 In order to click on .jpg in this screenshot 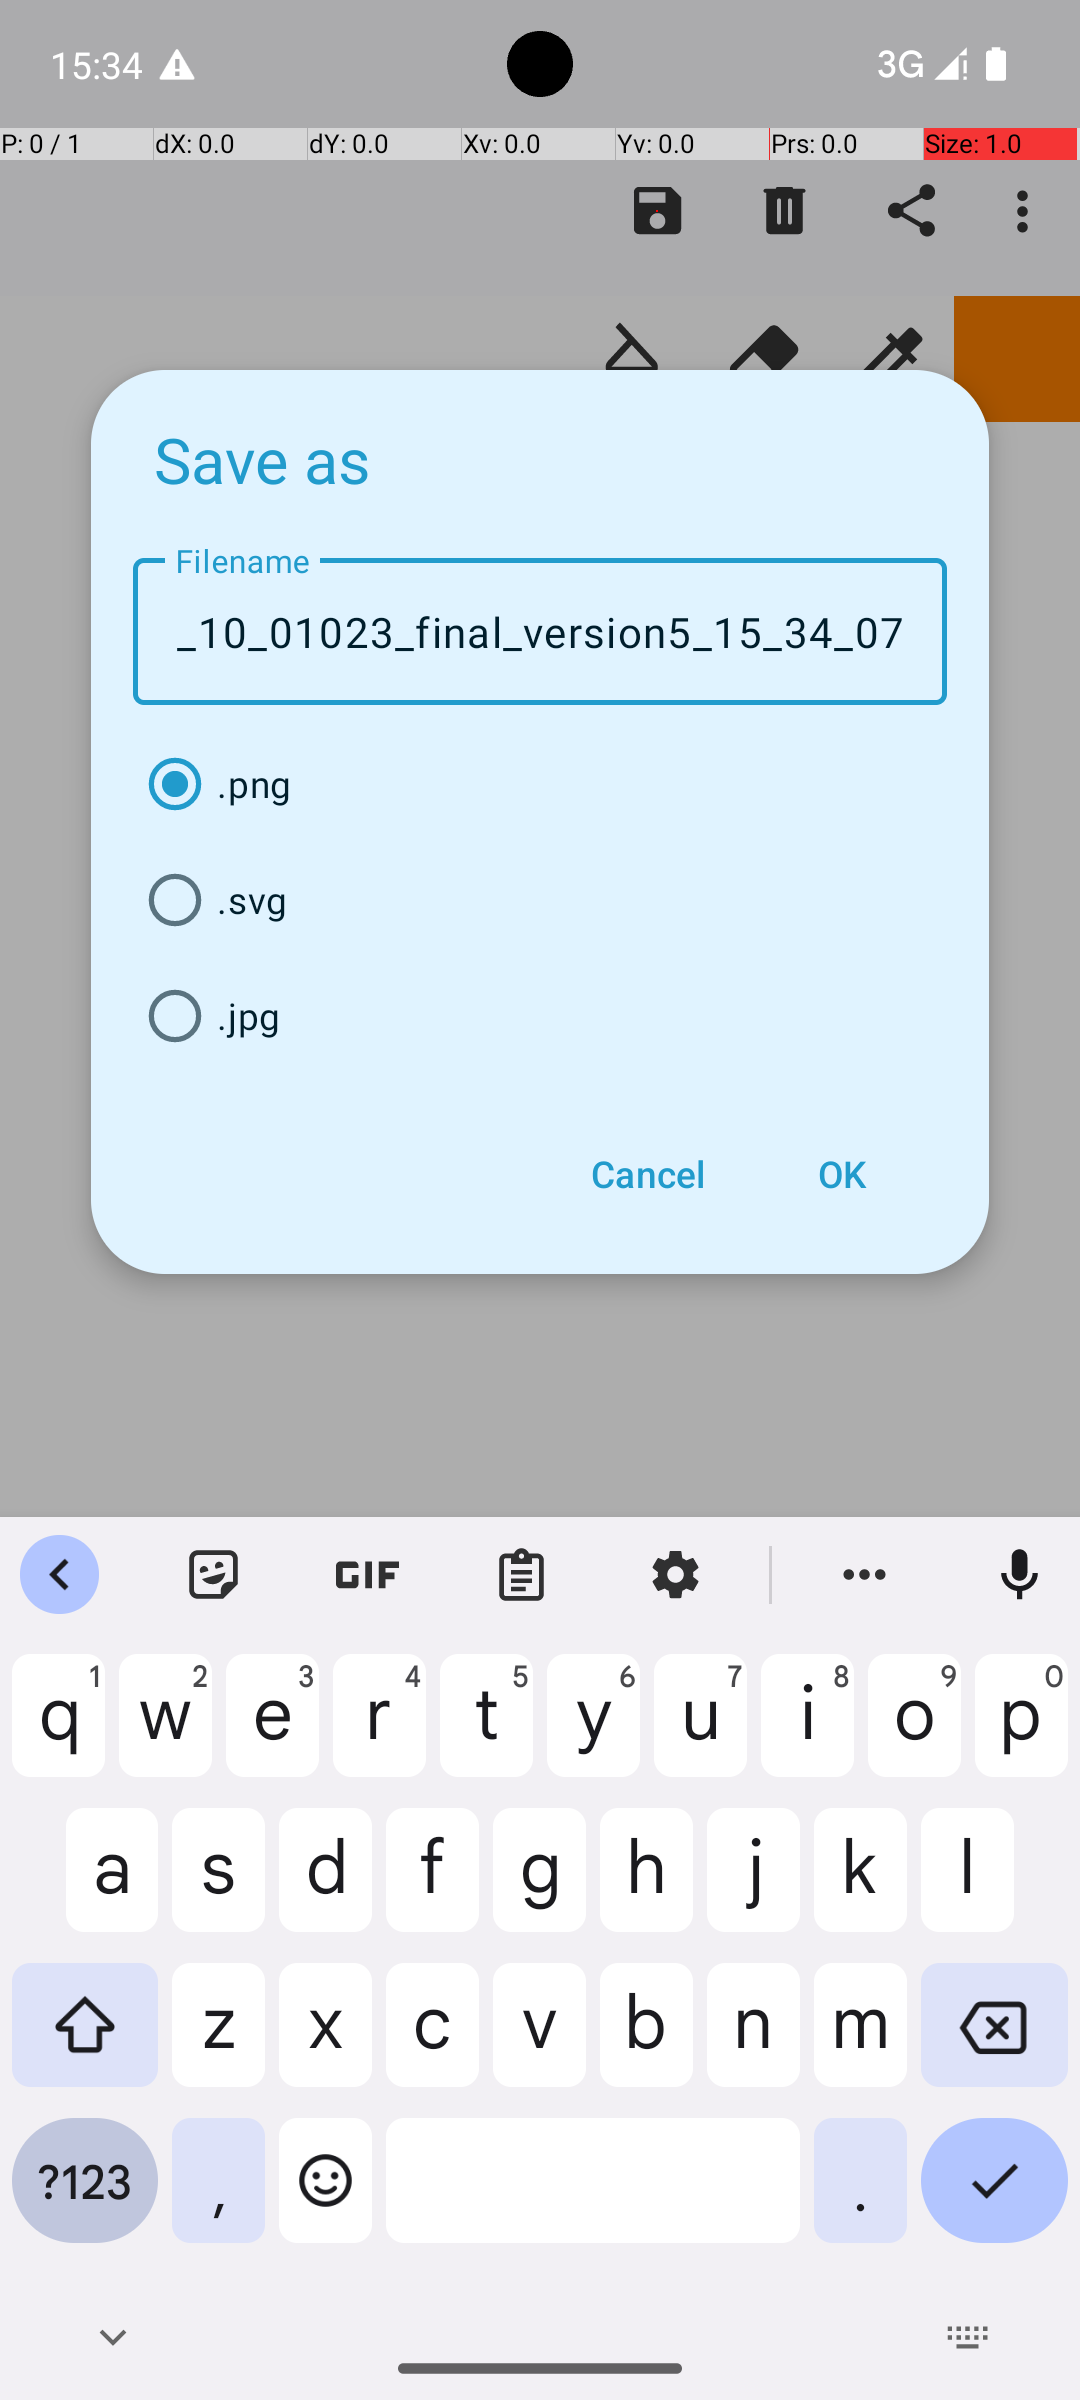, I will do `click(540, 1016)`.